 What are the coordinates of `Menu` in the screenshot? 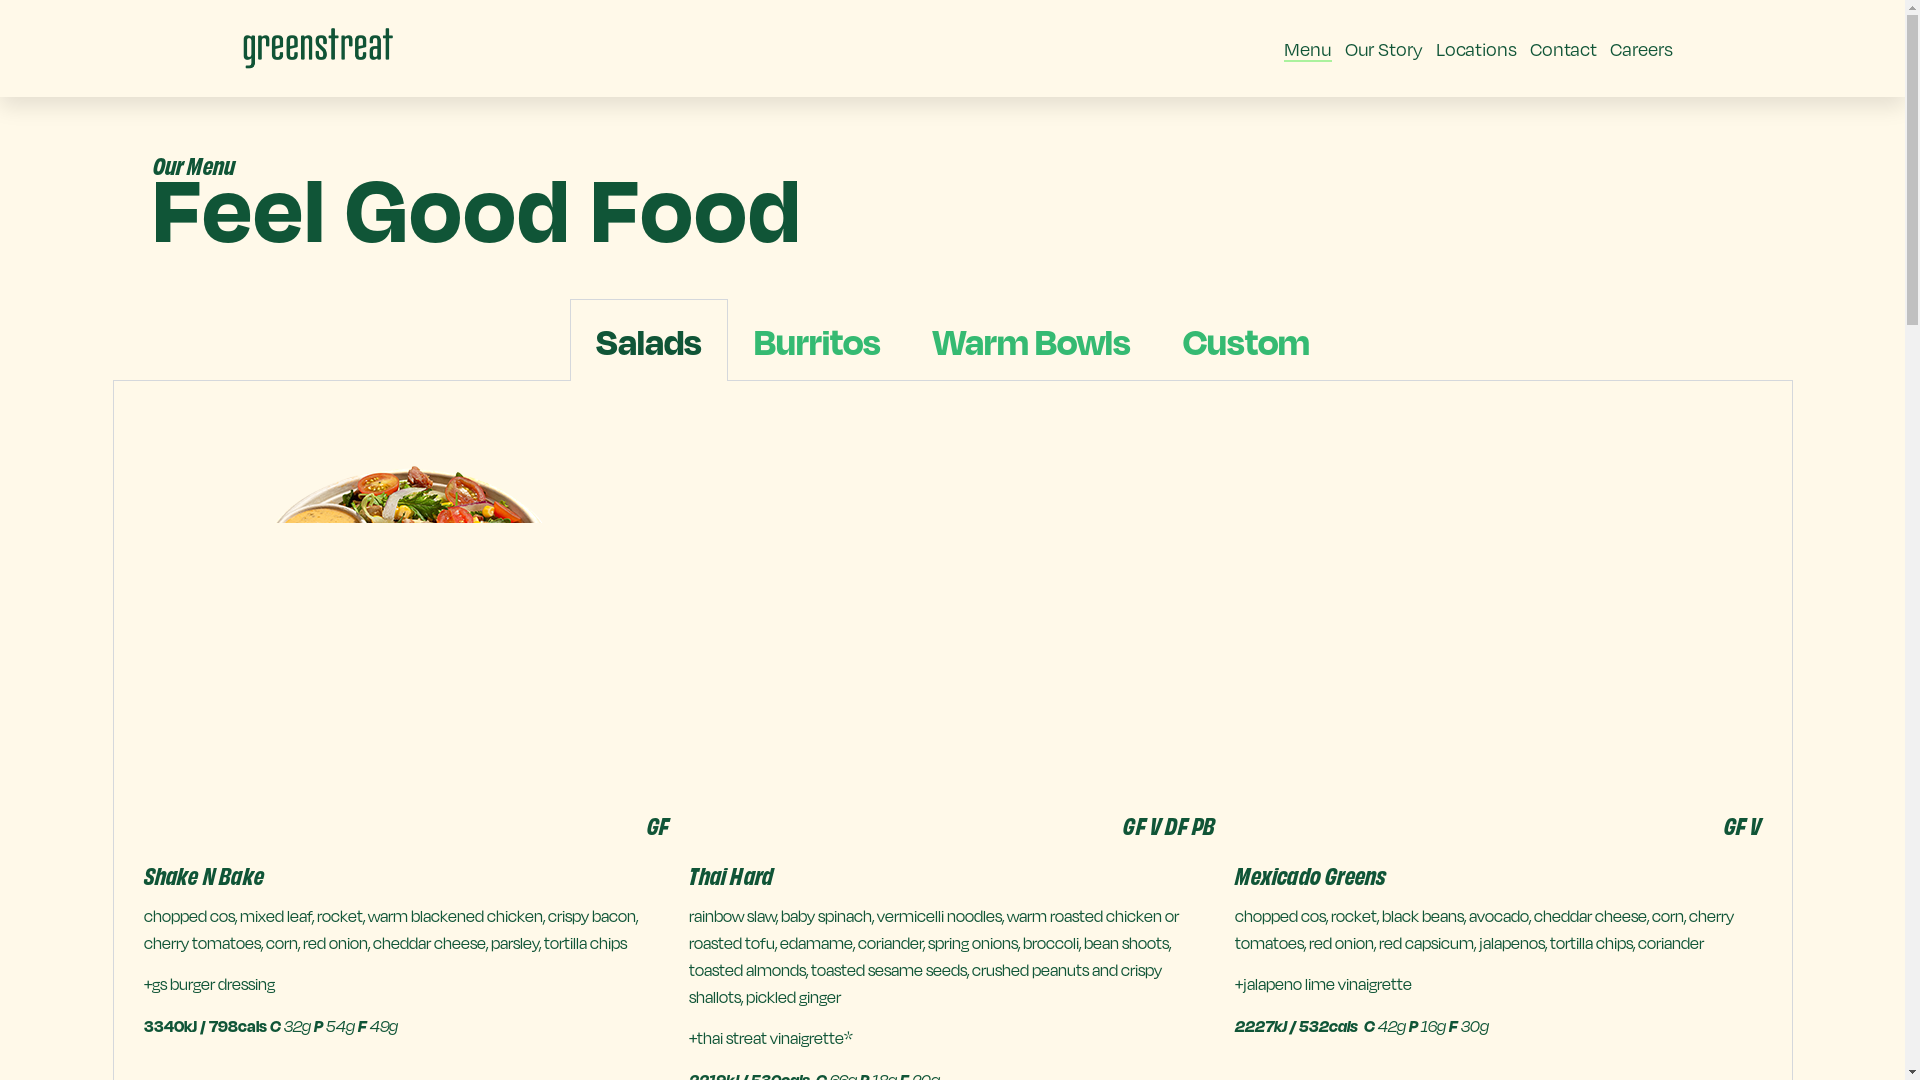 It's located at (1308, 49).